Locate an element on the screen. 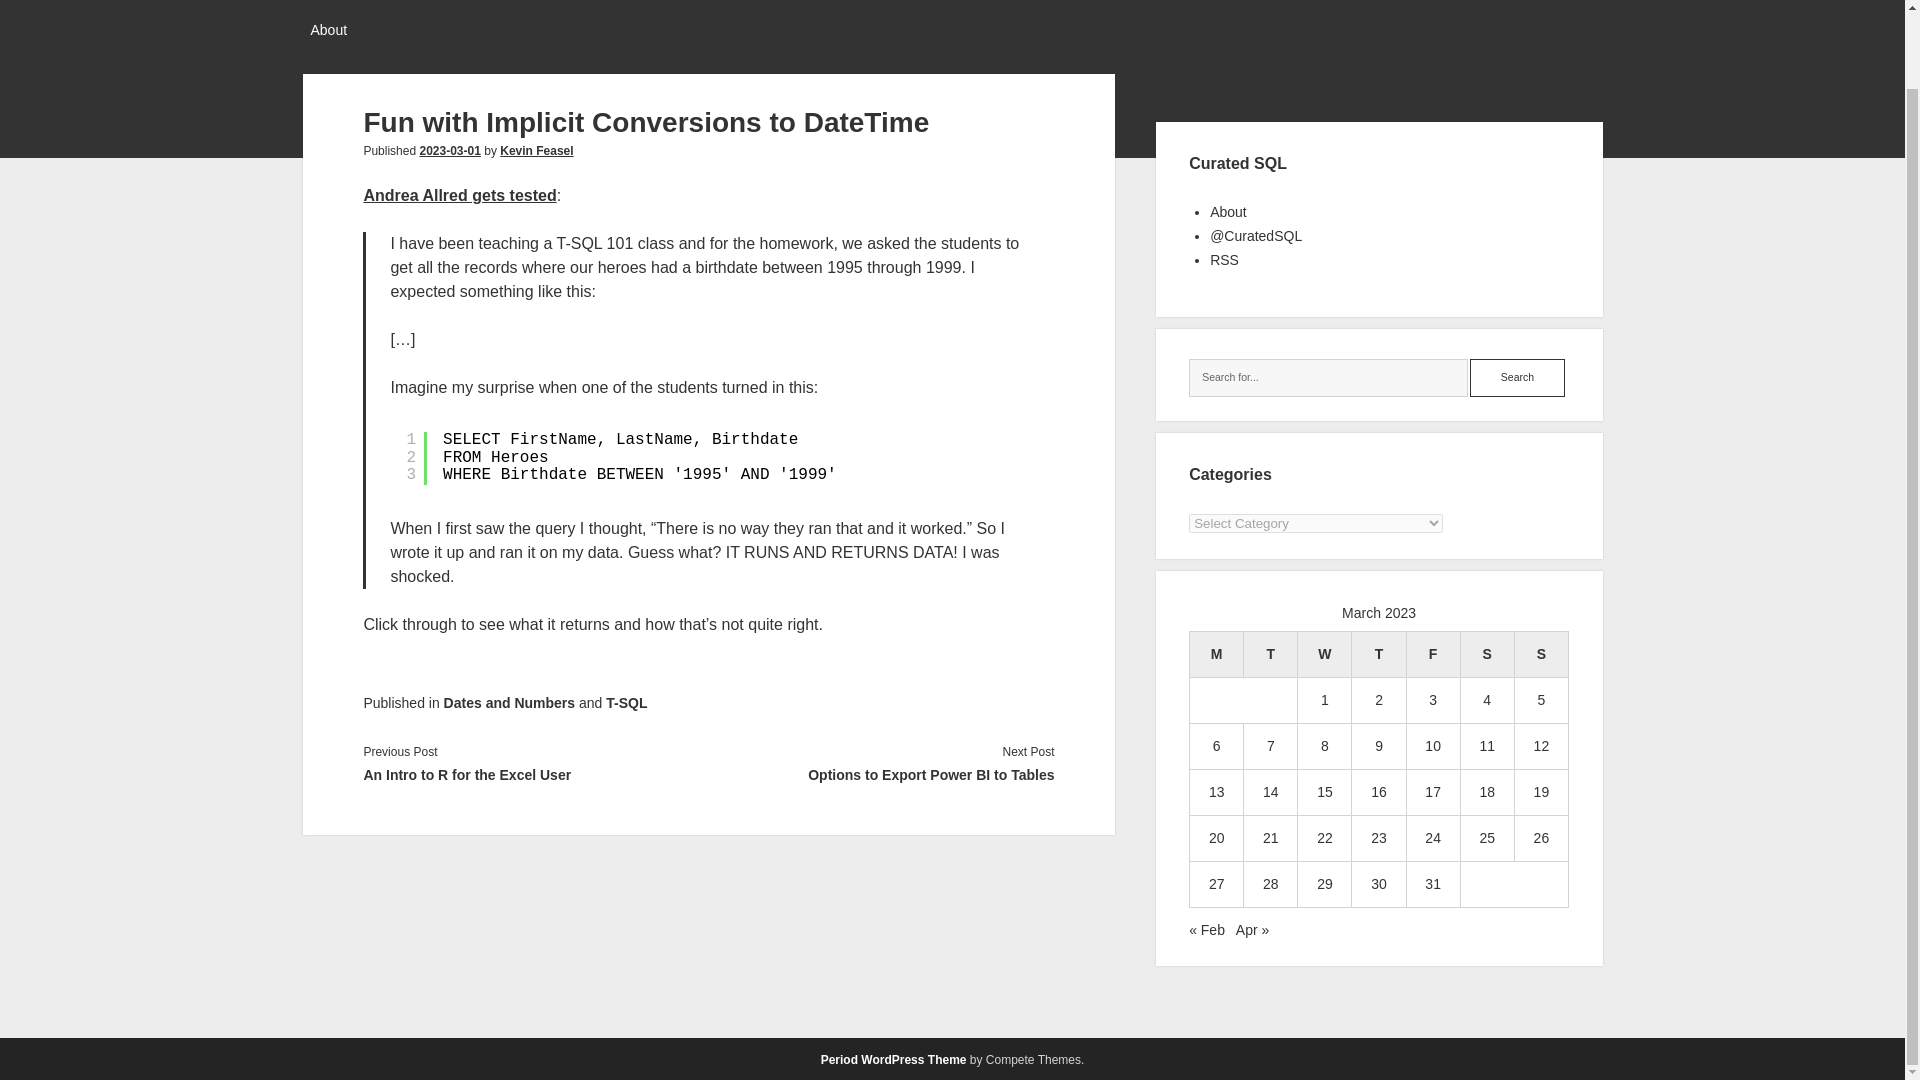 The width and height of the screenshot is (1920, 1080). 31 is located at coordinates (1432, 884).